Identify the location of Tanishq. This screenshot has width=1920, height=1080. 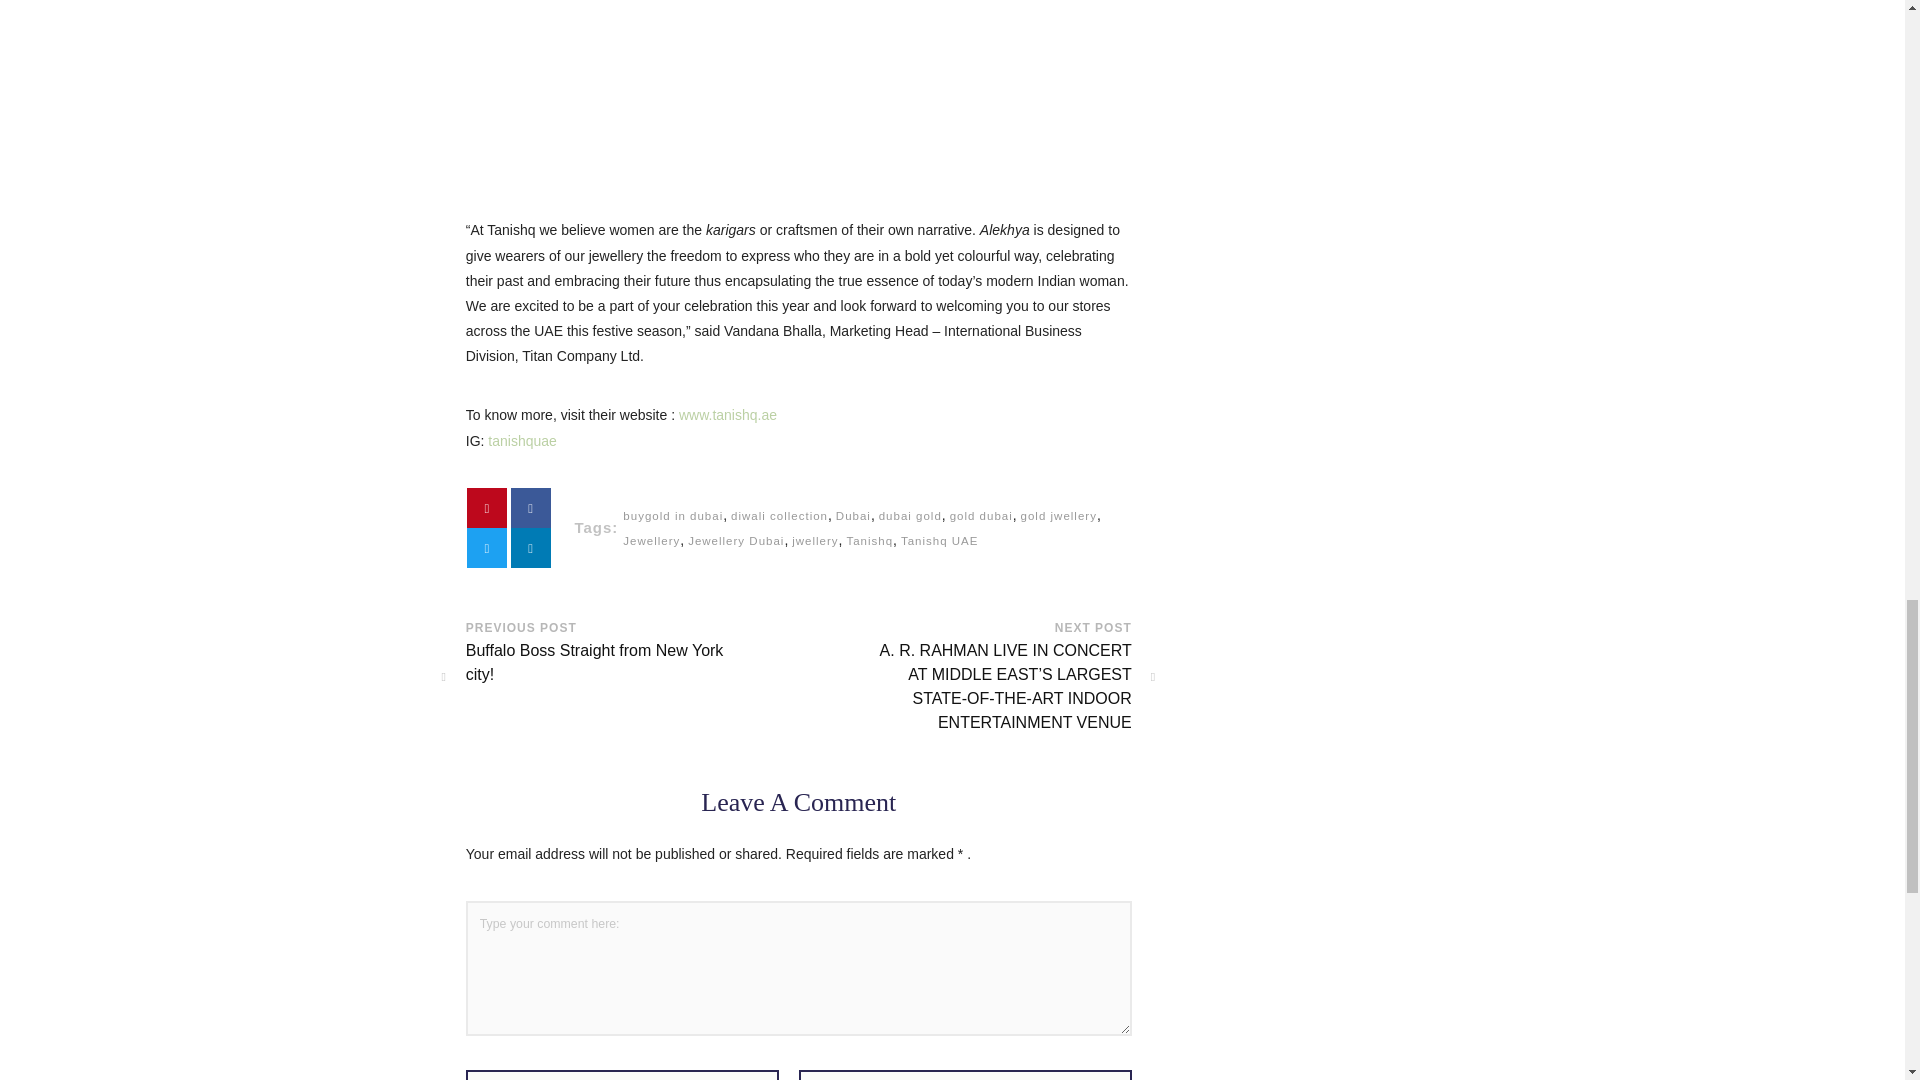
(869, 541).